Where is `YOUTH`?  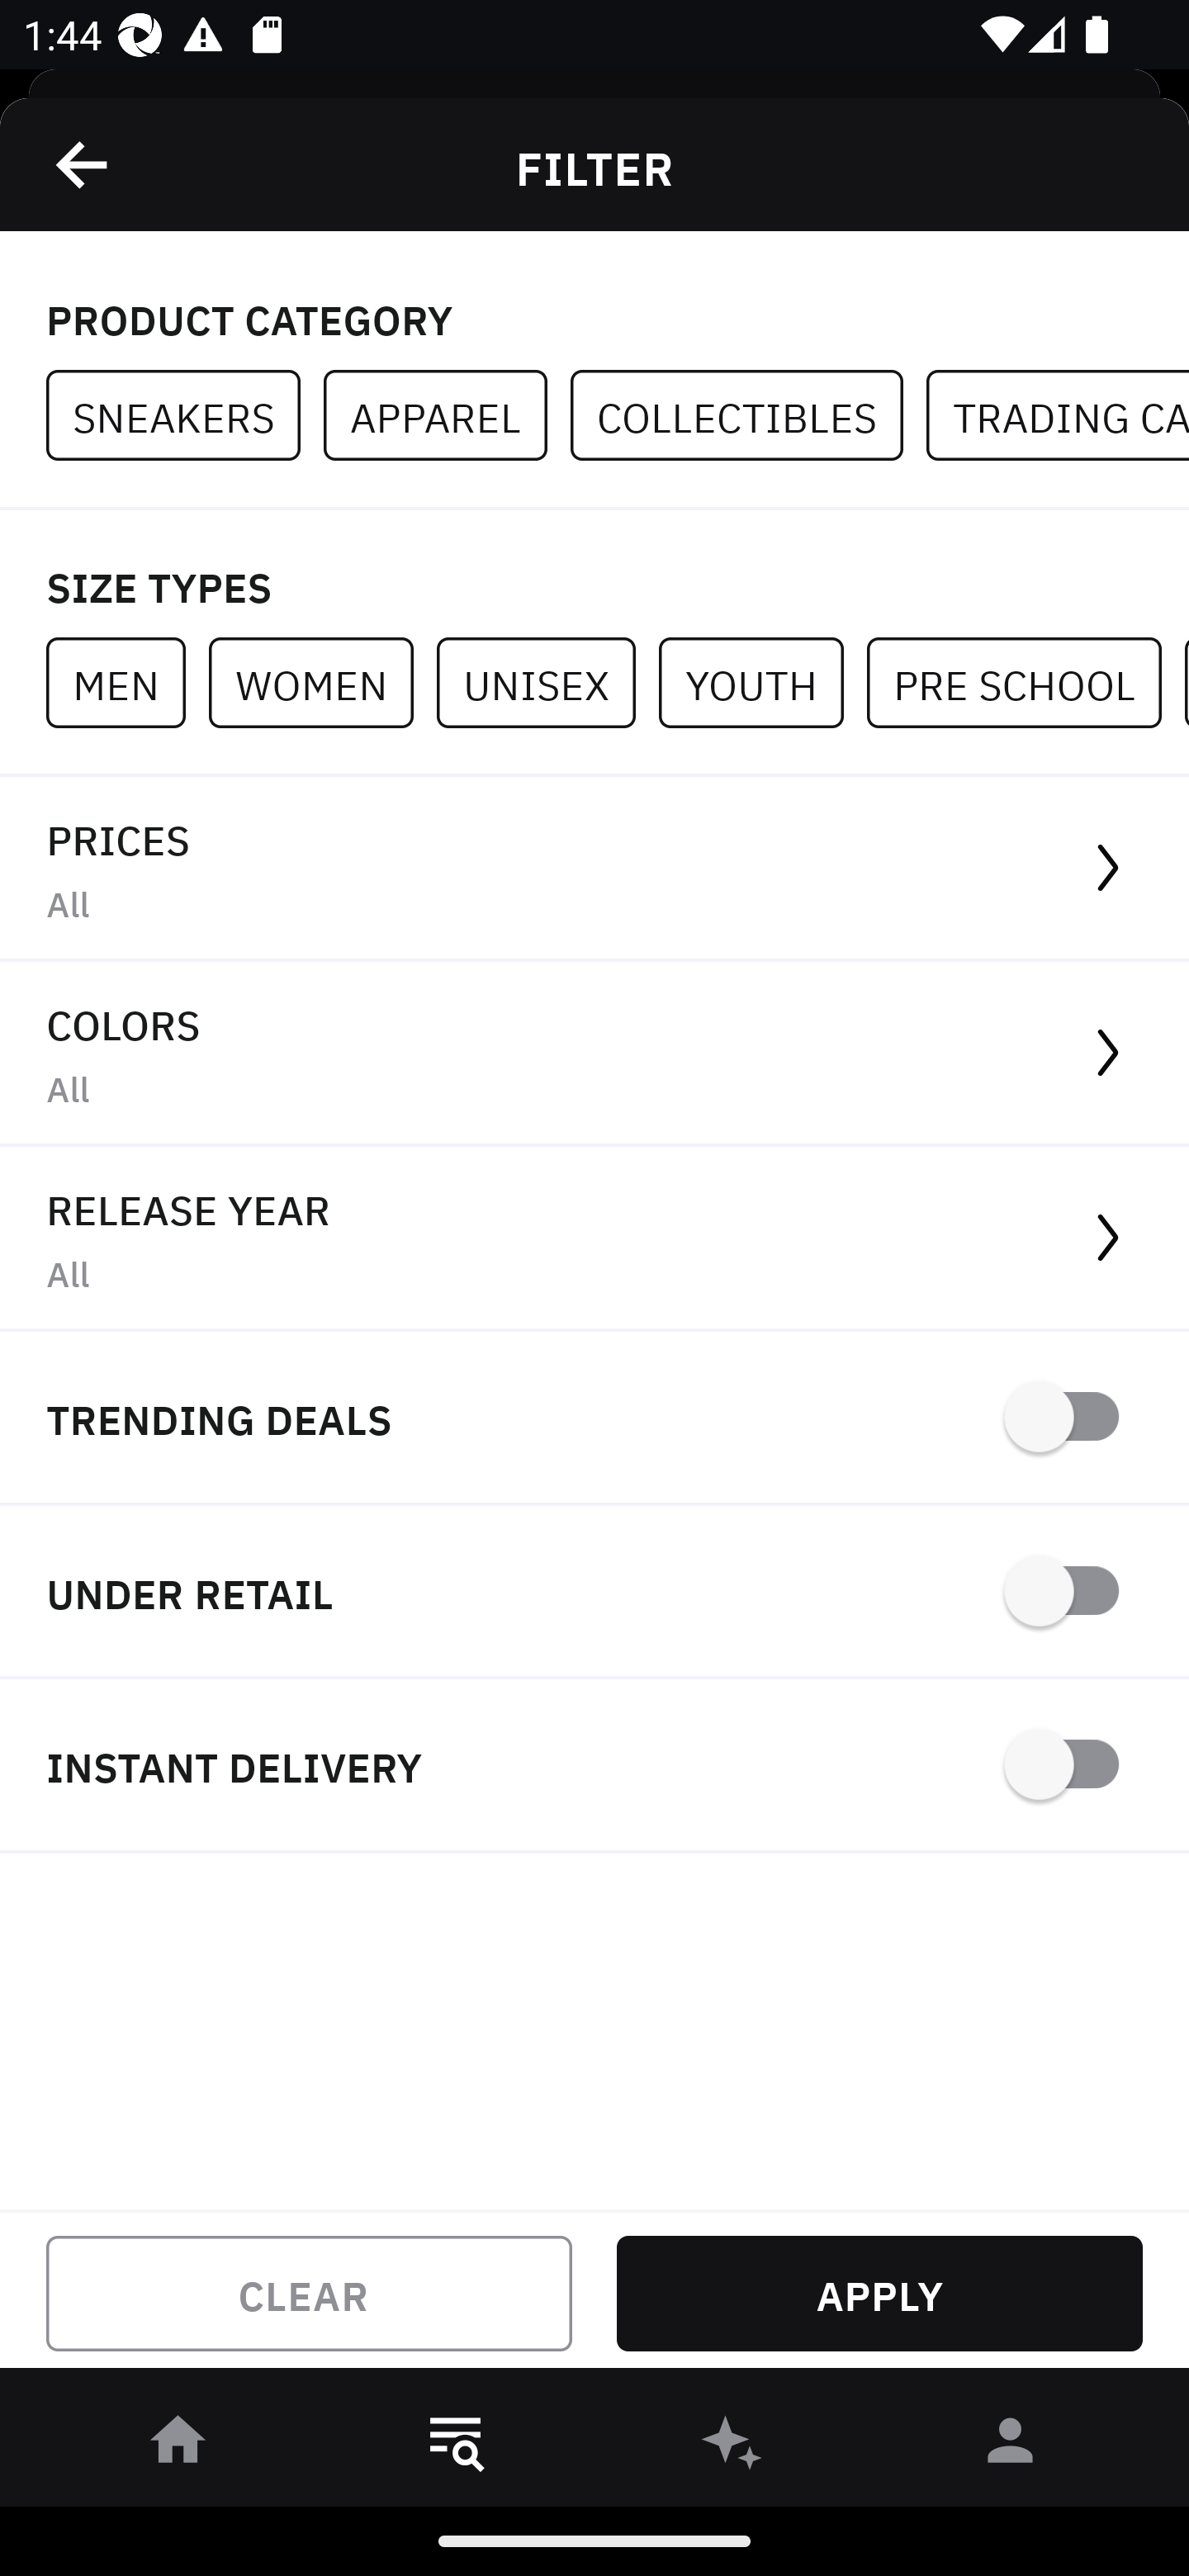
YOUTH is located at coordinates (762, 682).